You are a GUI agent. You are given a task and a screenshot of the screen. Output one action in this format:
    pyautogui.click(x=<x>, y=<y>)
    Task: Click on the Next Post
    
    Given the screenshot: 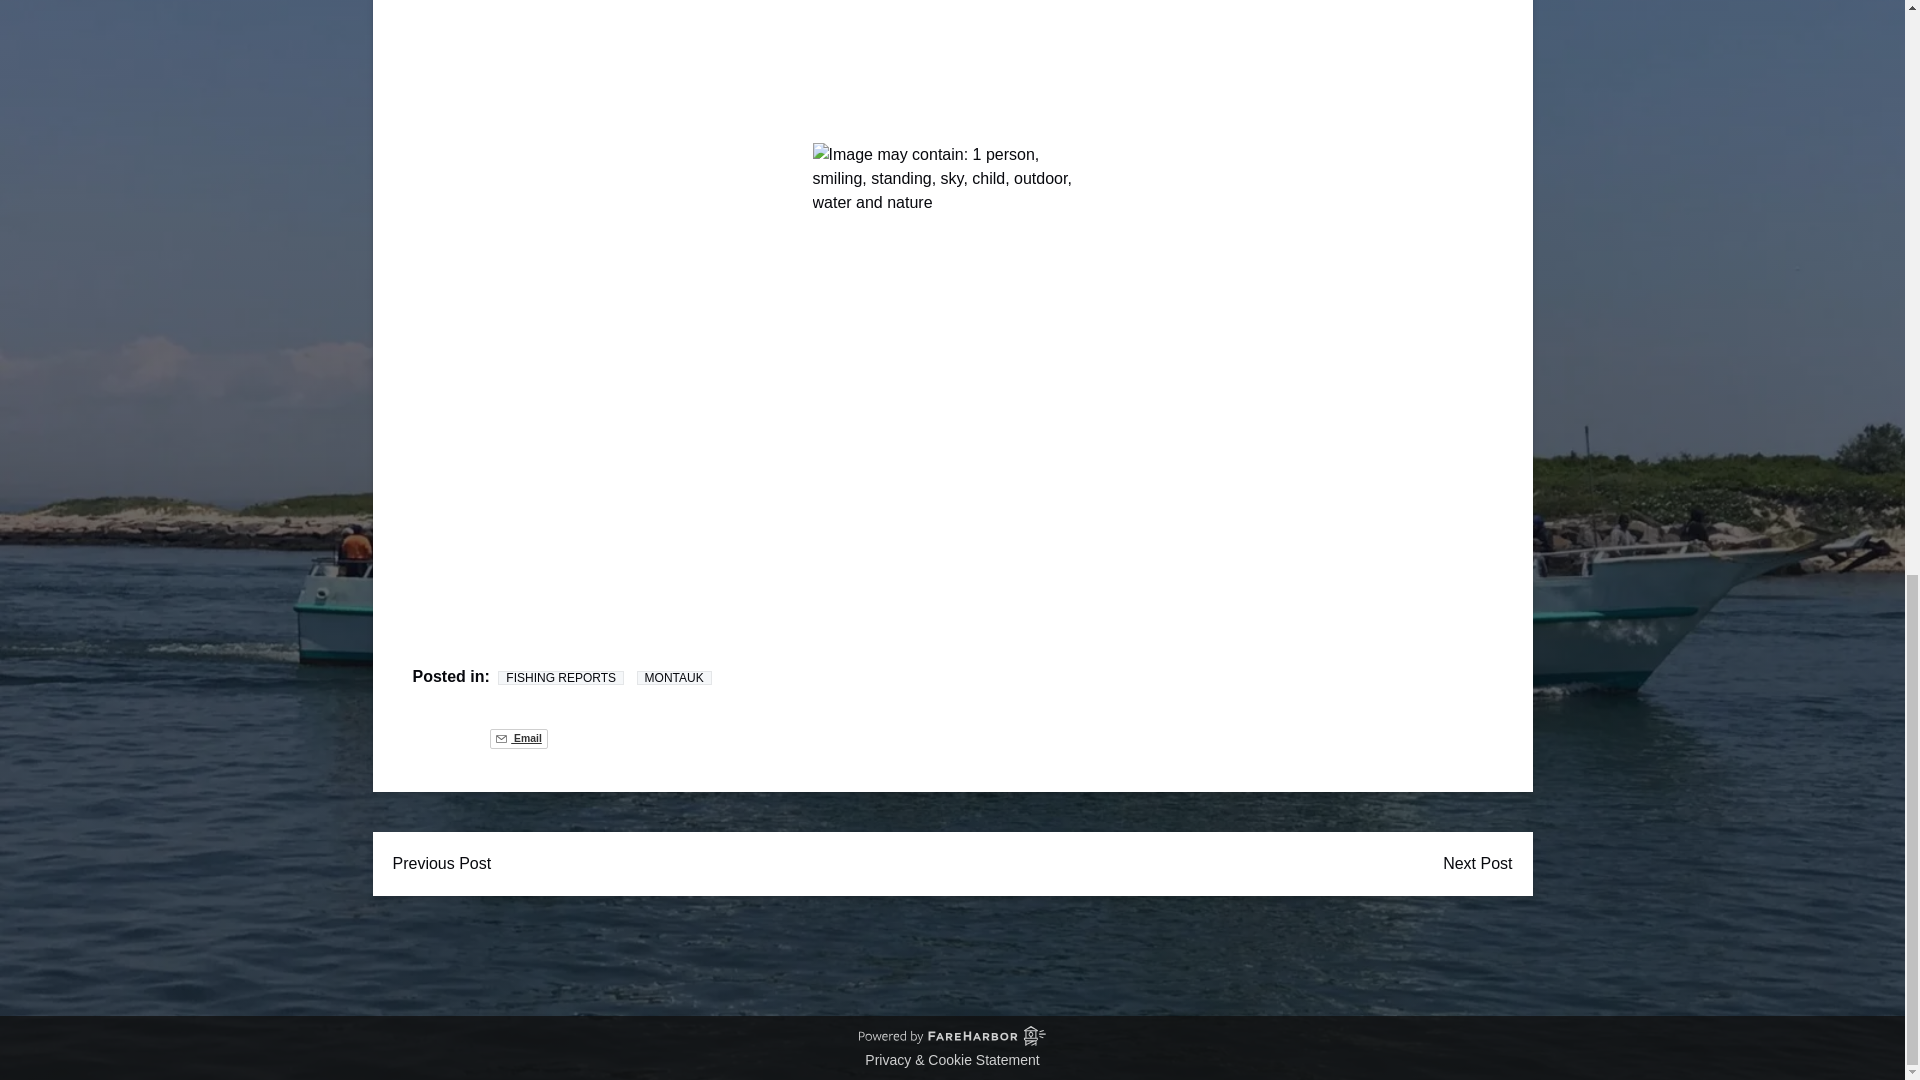 What is the action you would take?
    pyautogui.click(x=1477, y=864)
    